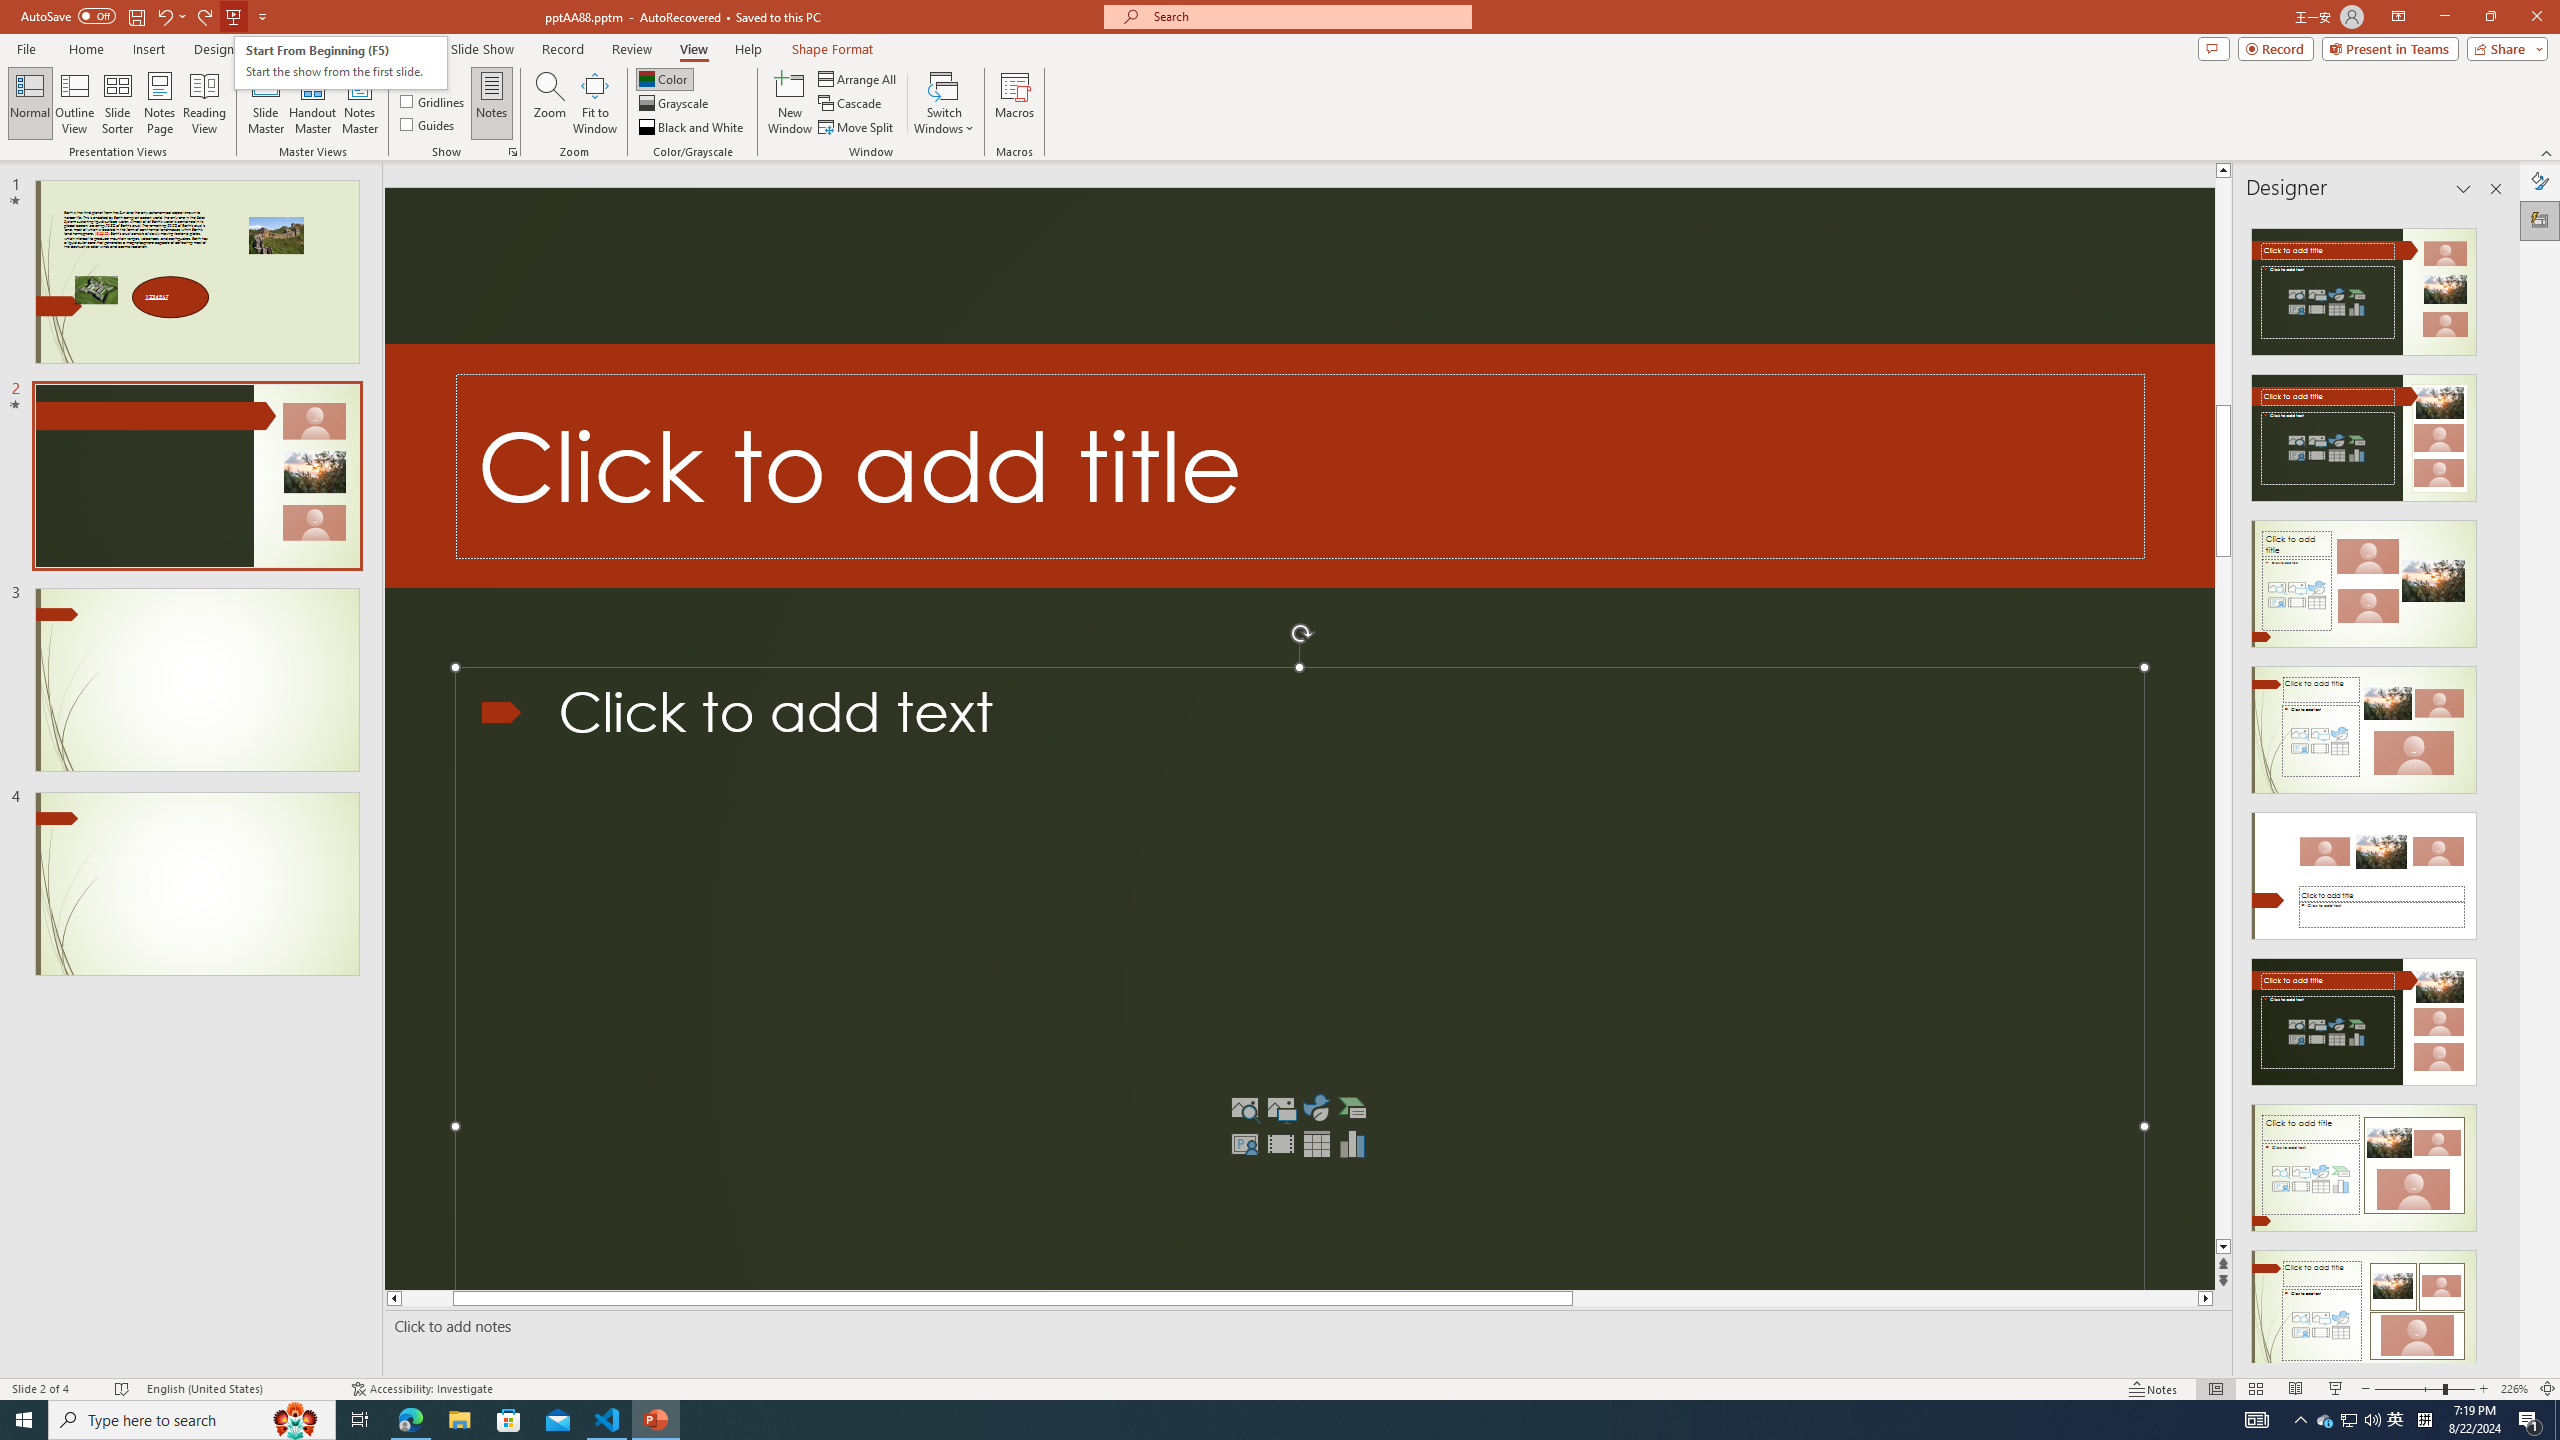 This screenshot has height=1440, width=2560. What do you see at coordinates (790, 103) in the screenshot?
I see `New Window` at bounding box center [790, 103].